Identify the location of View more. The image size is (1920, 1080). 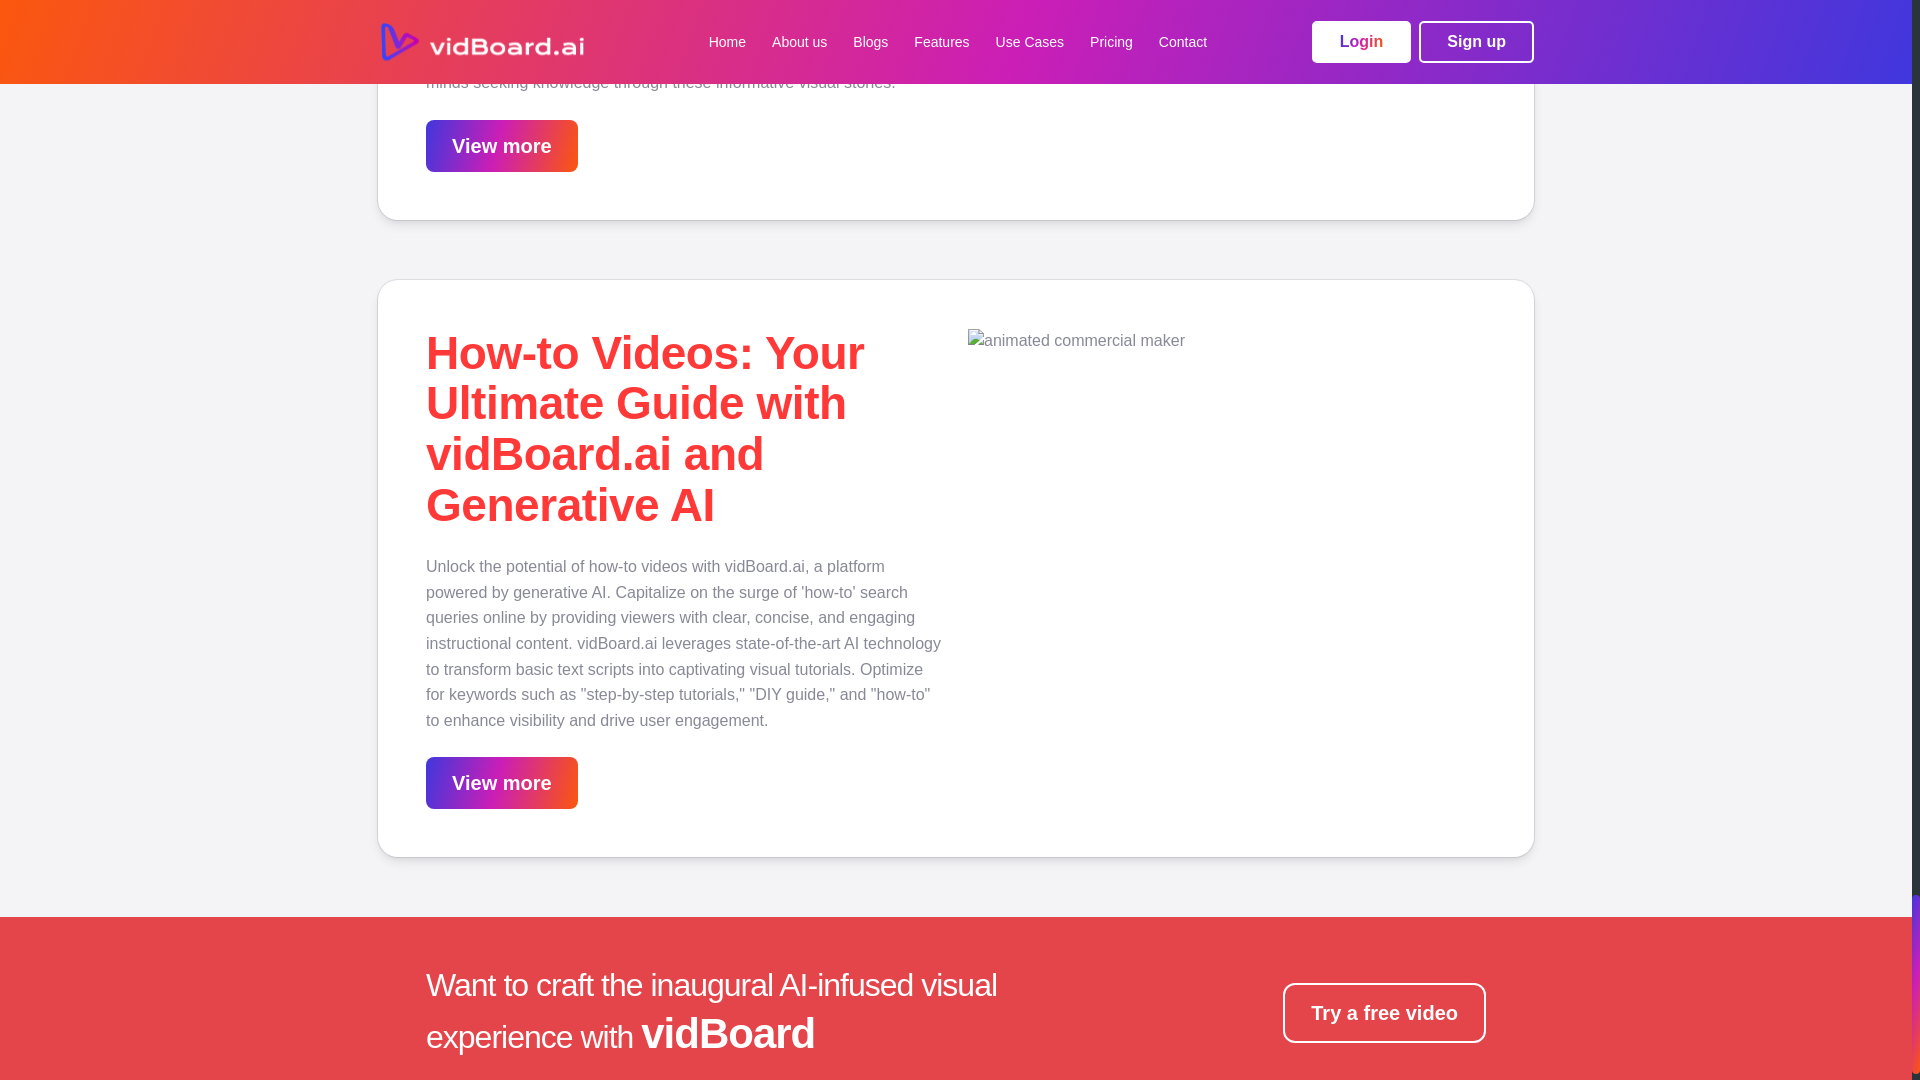
(502, 782).